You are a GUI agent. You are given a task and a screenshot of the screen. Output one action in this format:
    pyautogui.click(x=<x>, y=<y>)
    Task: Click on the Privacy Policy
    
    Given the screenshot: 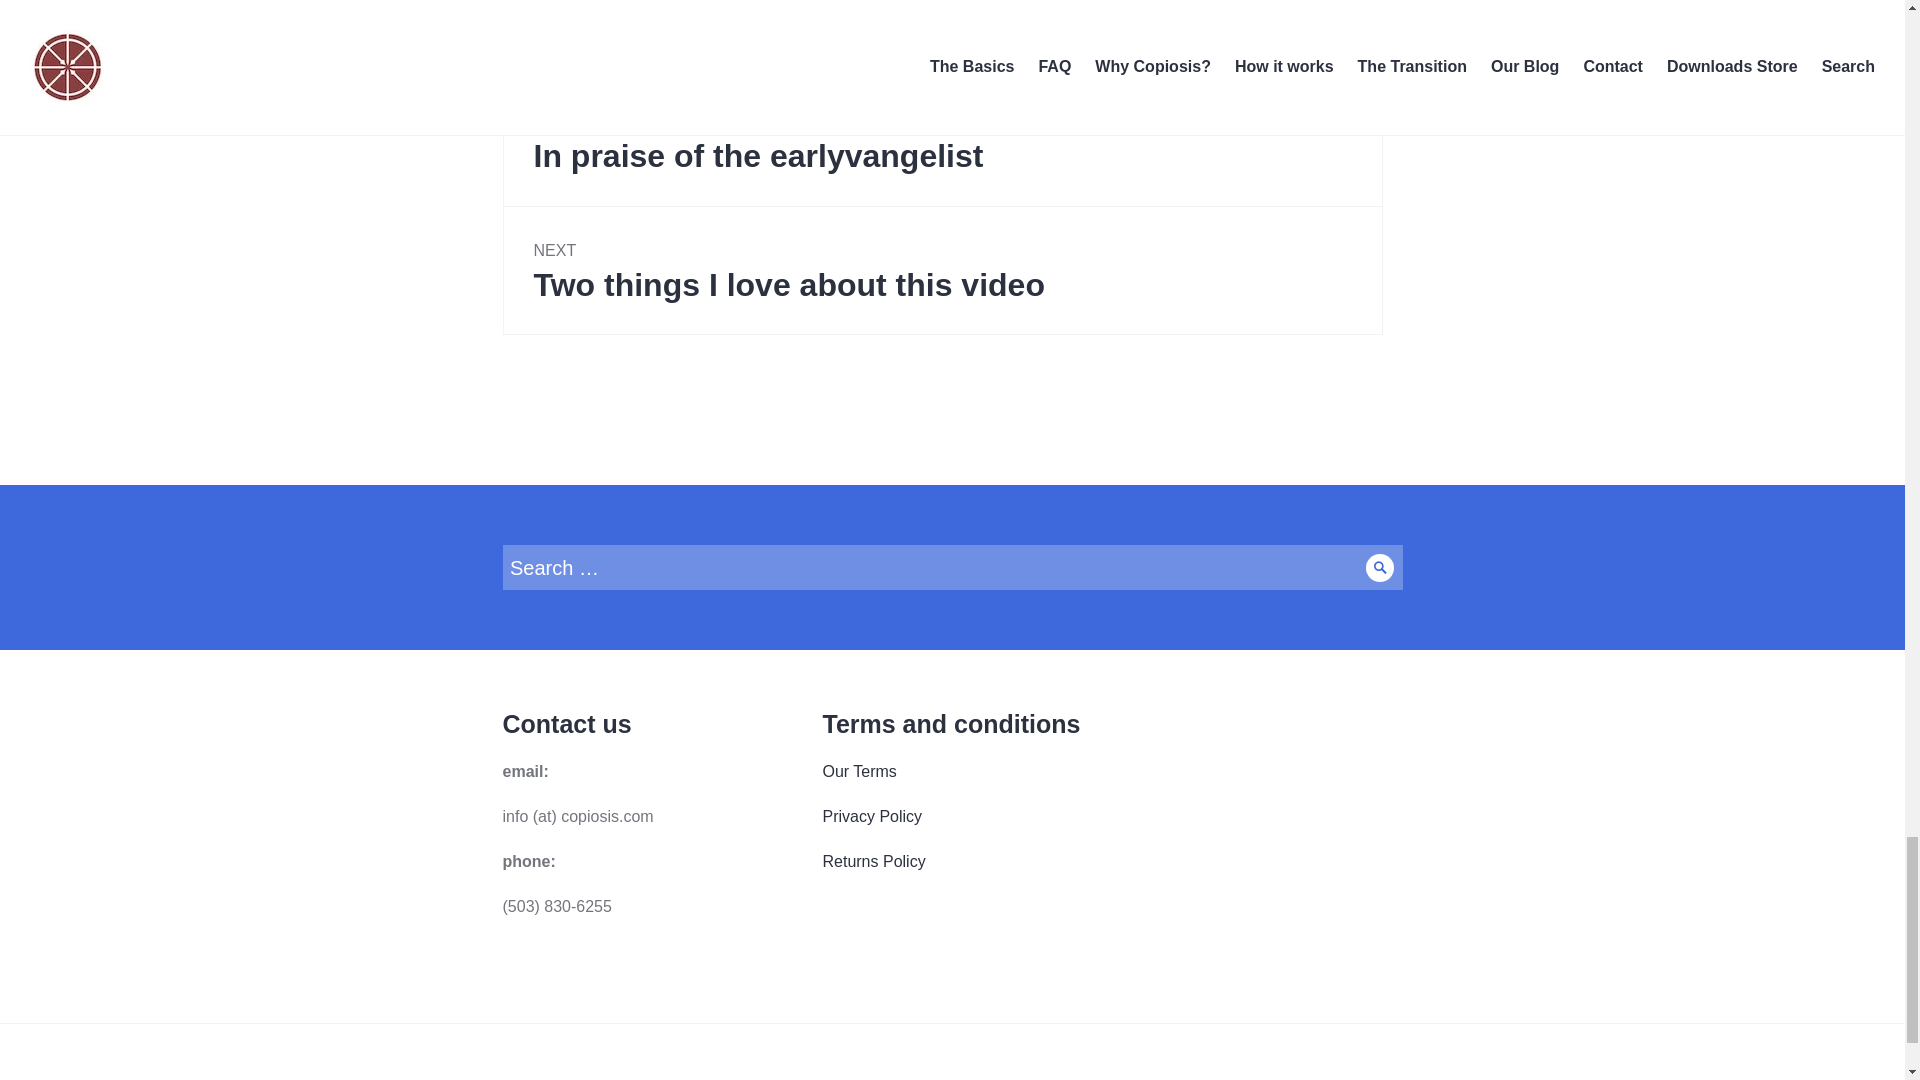 What is the action you would take?
    pyautogui.click(x=1380, y=567)
    